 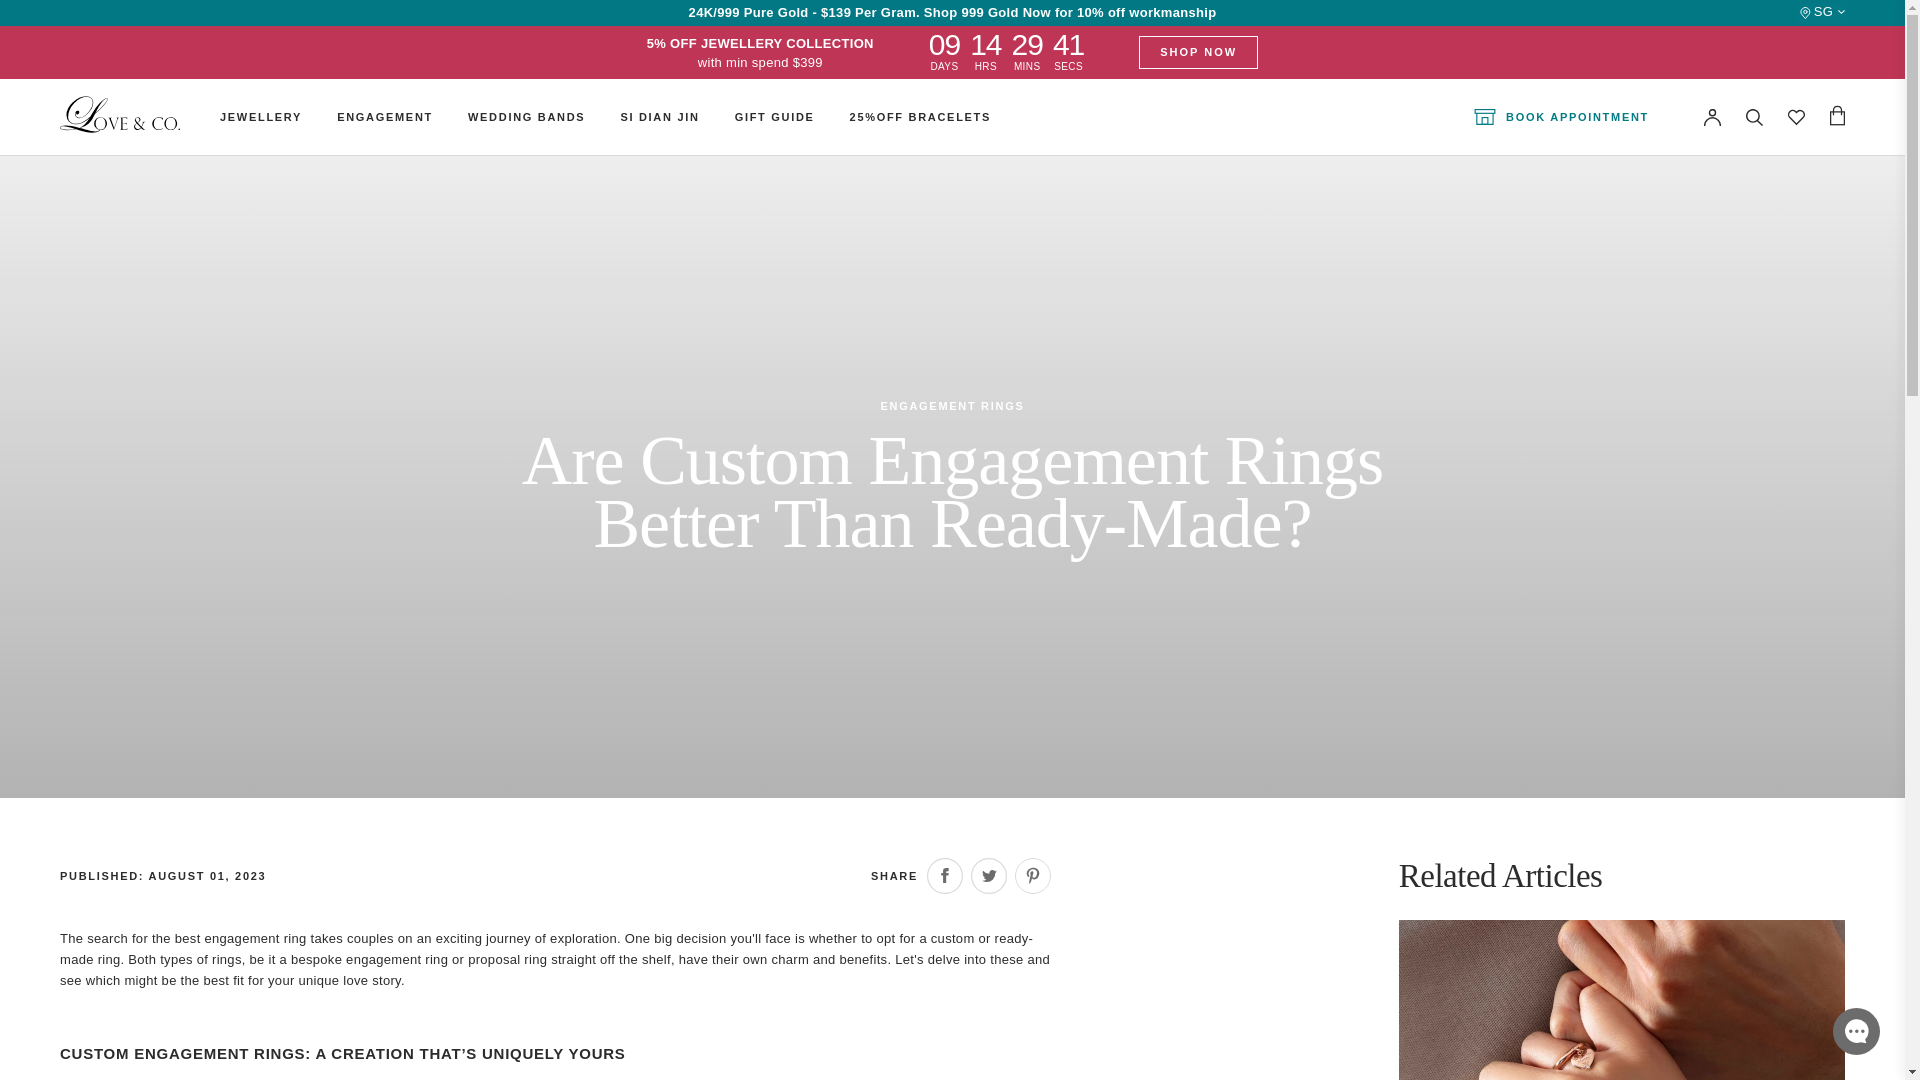 I want to click on BOOK APPOINTMENT, so click(x=1562, y=117).